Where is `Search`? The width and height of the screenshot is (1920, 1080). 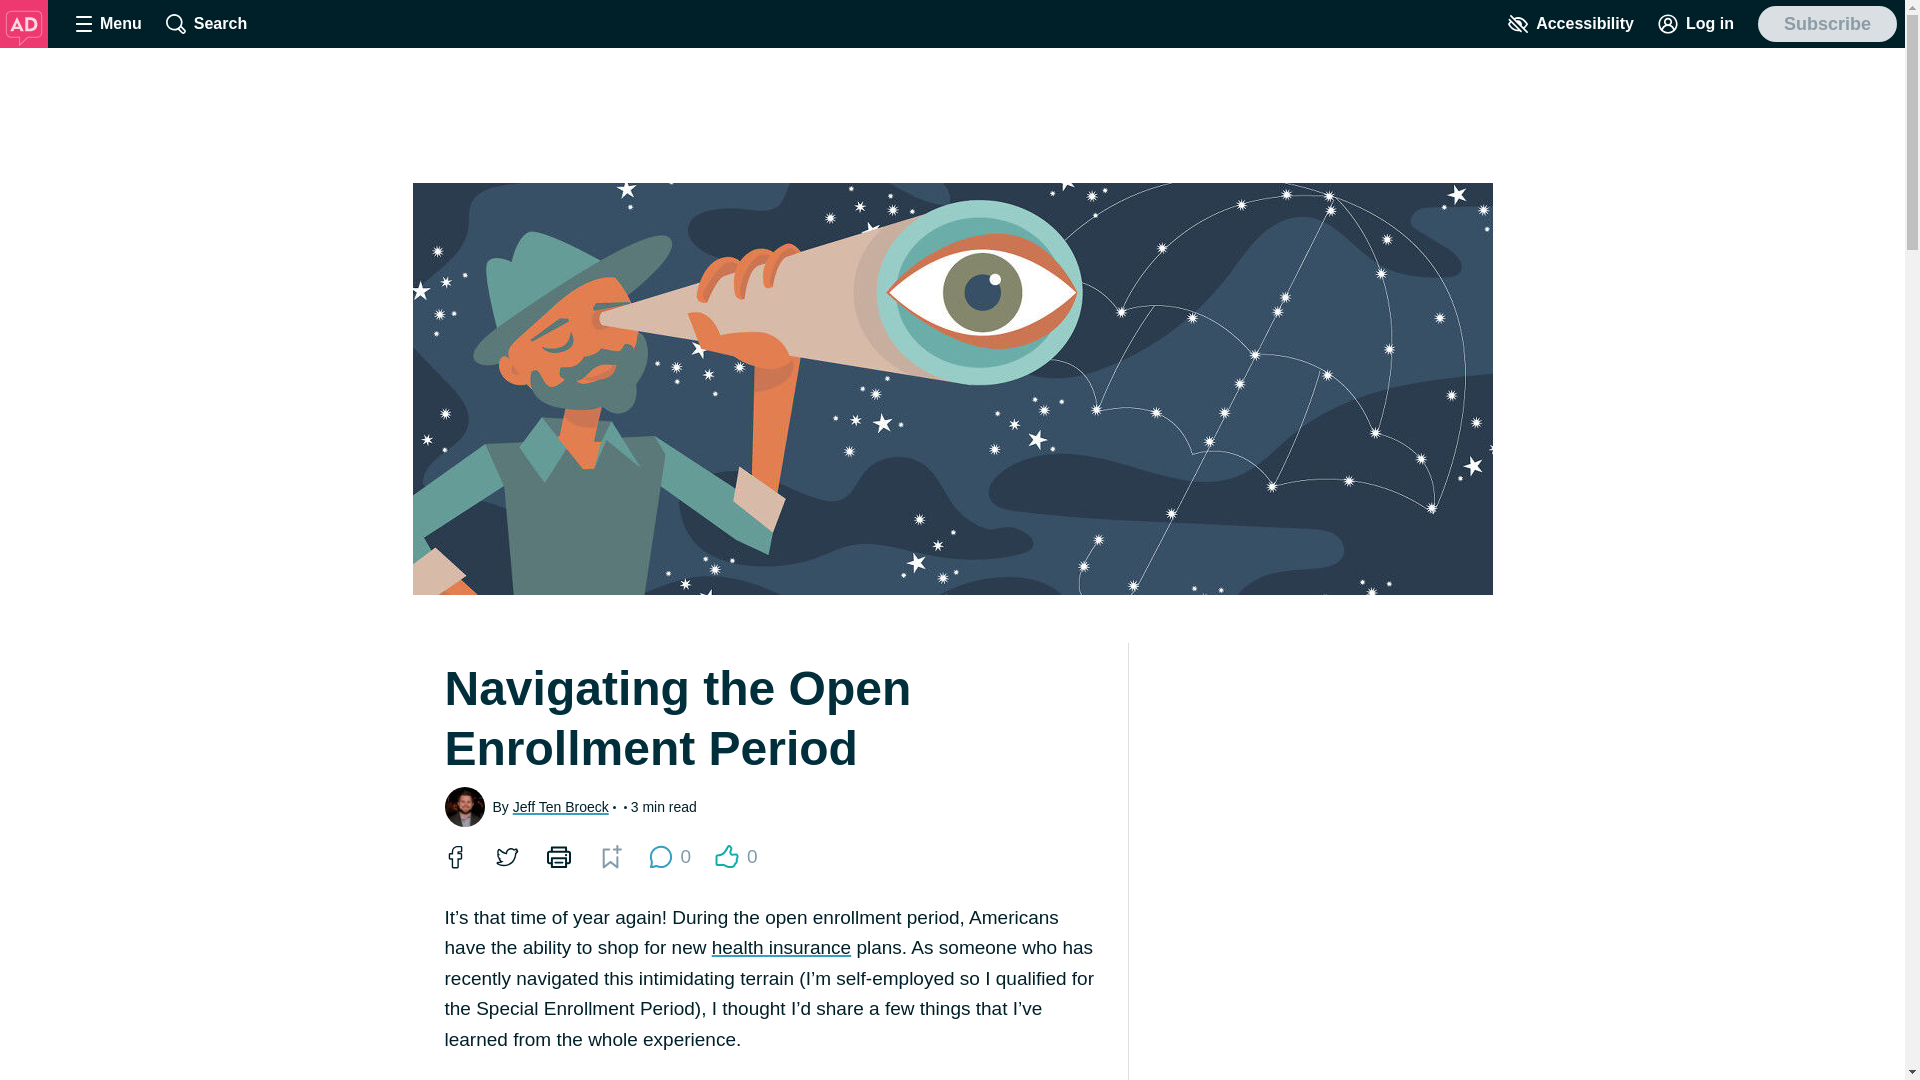 Search is located at coordinates (206, 24).